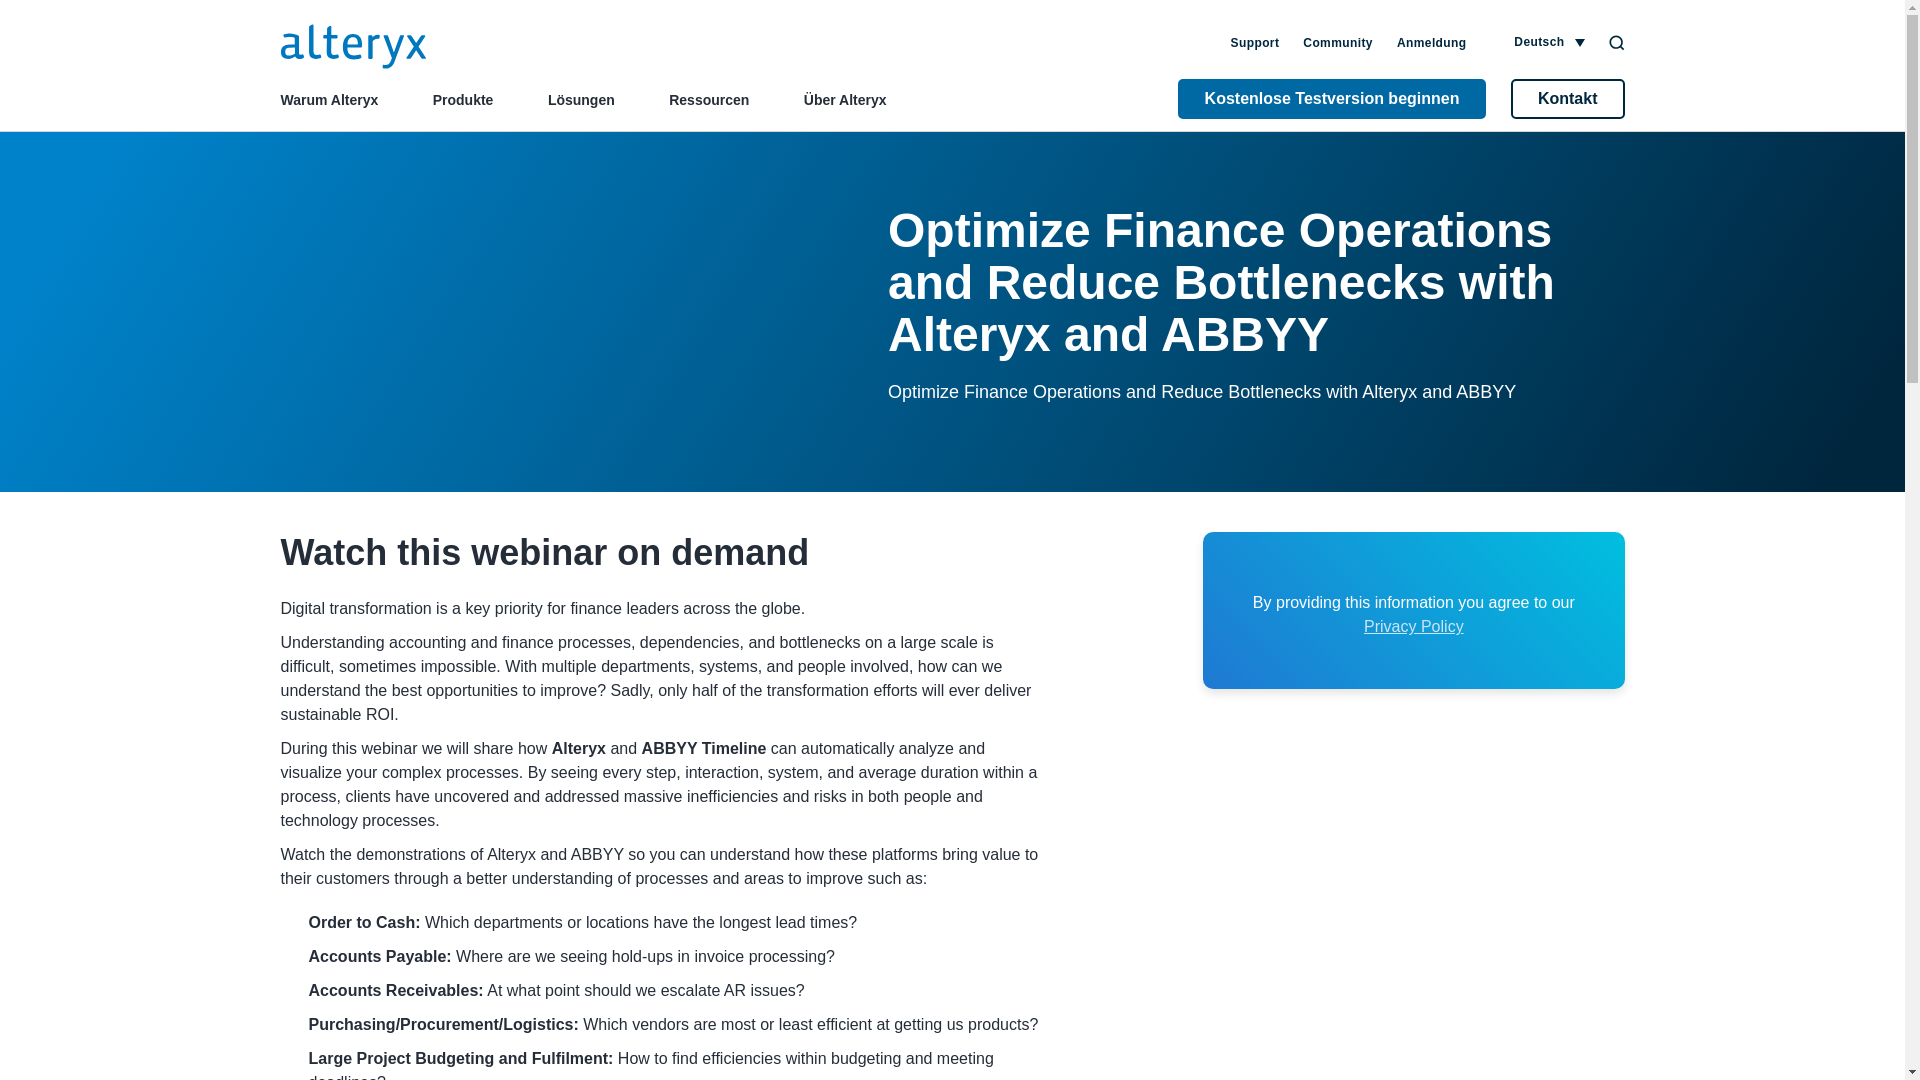 The height and width of the screenshot is (1080, 1920). Describe the element at coordinates (1568, 98) in the screenshot. I see `Kontakt` at that location.